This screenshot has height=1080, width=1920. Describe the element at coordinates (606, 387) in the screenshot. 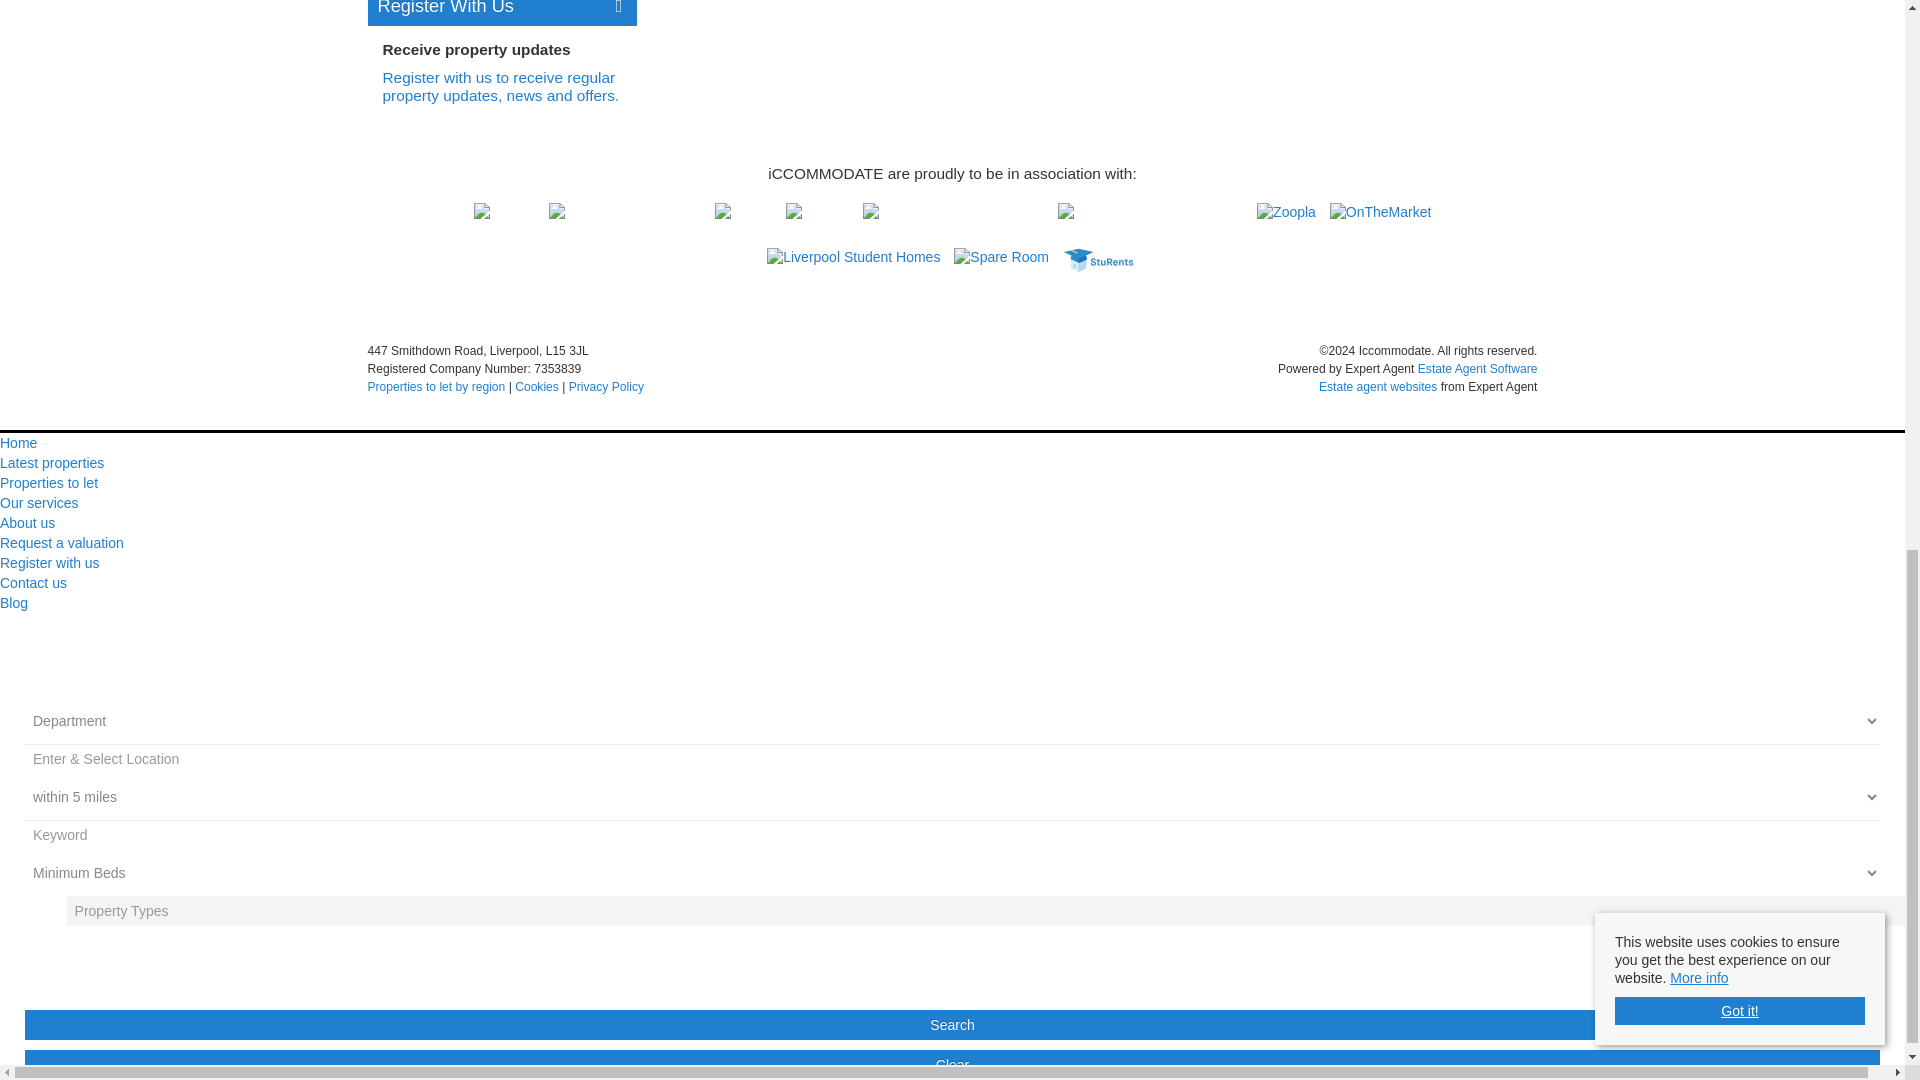

I see `Privacy Policy` at that location.